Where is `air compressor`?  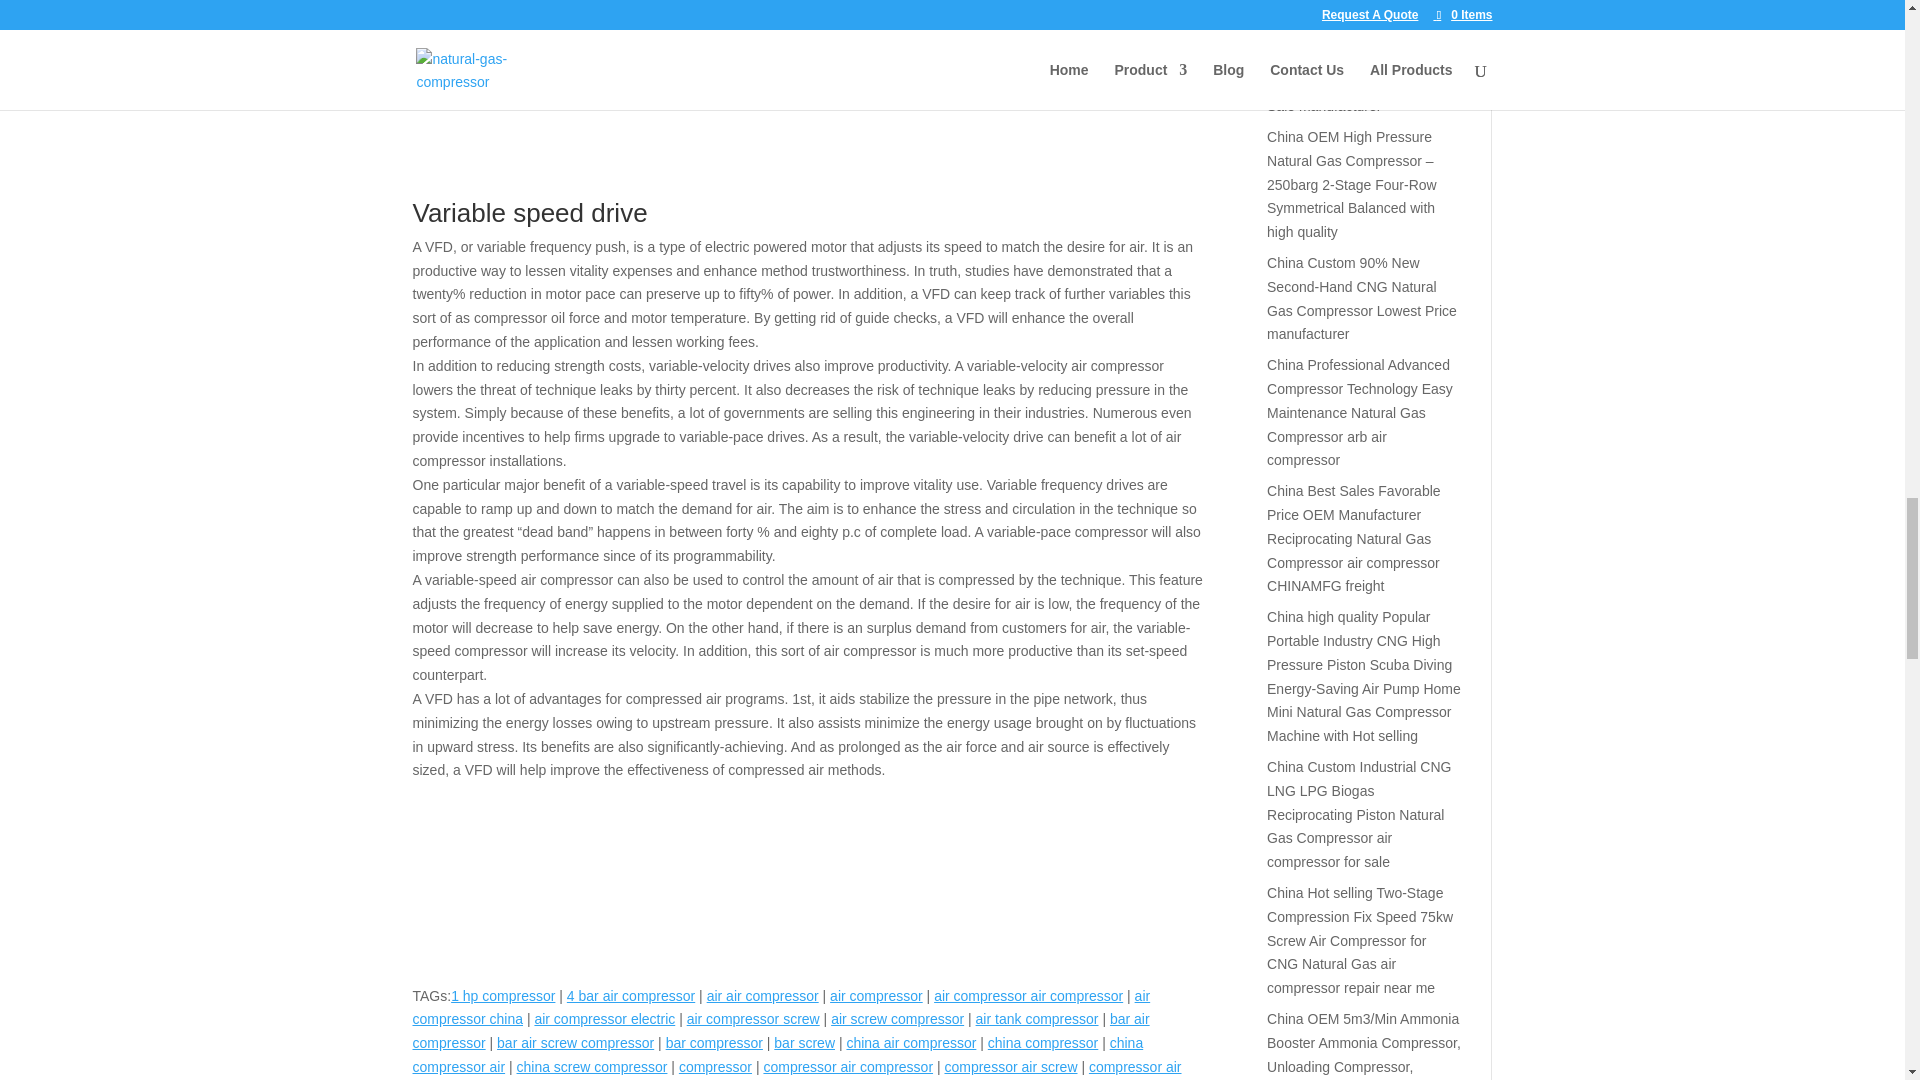 air compressor is located at coordinates (876, 996).